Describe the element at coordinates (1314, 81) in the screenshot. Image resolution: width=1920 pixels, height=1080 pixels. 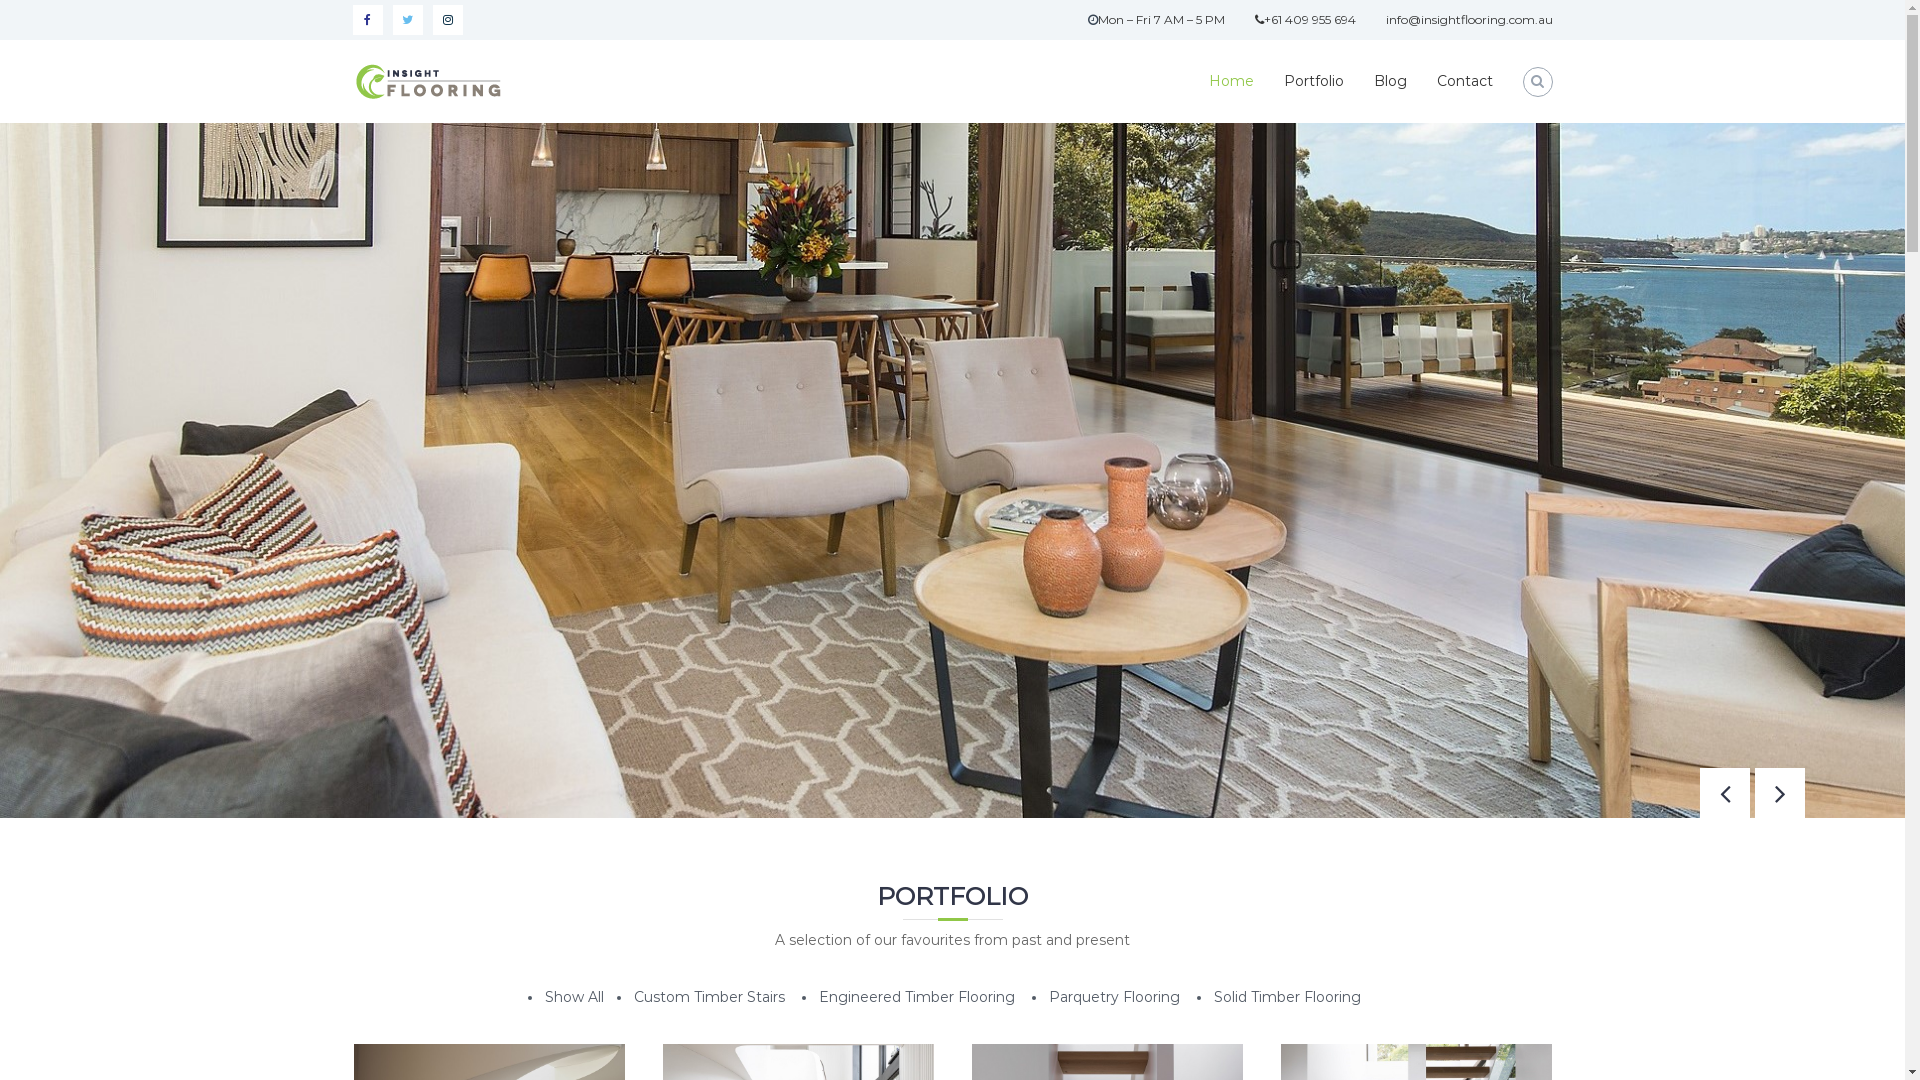
I see `Portfolio` at that location.